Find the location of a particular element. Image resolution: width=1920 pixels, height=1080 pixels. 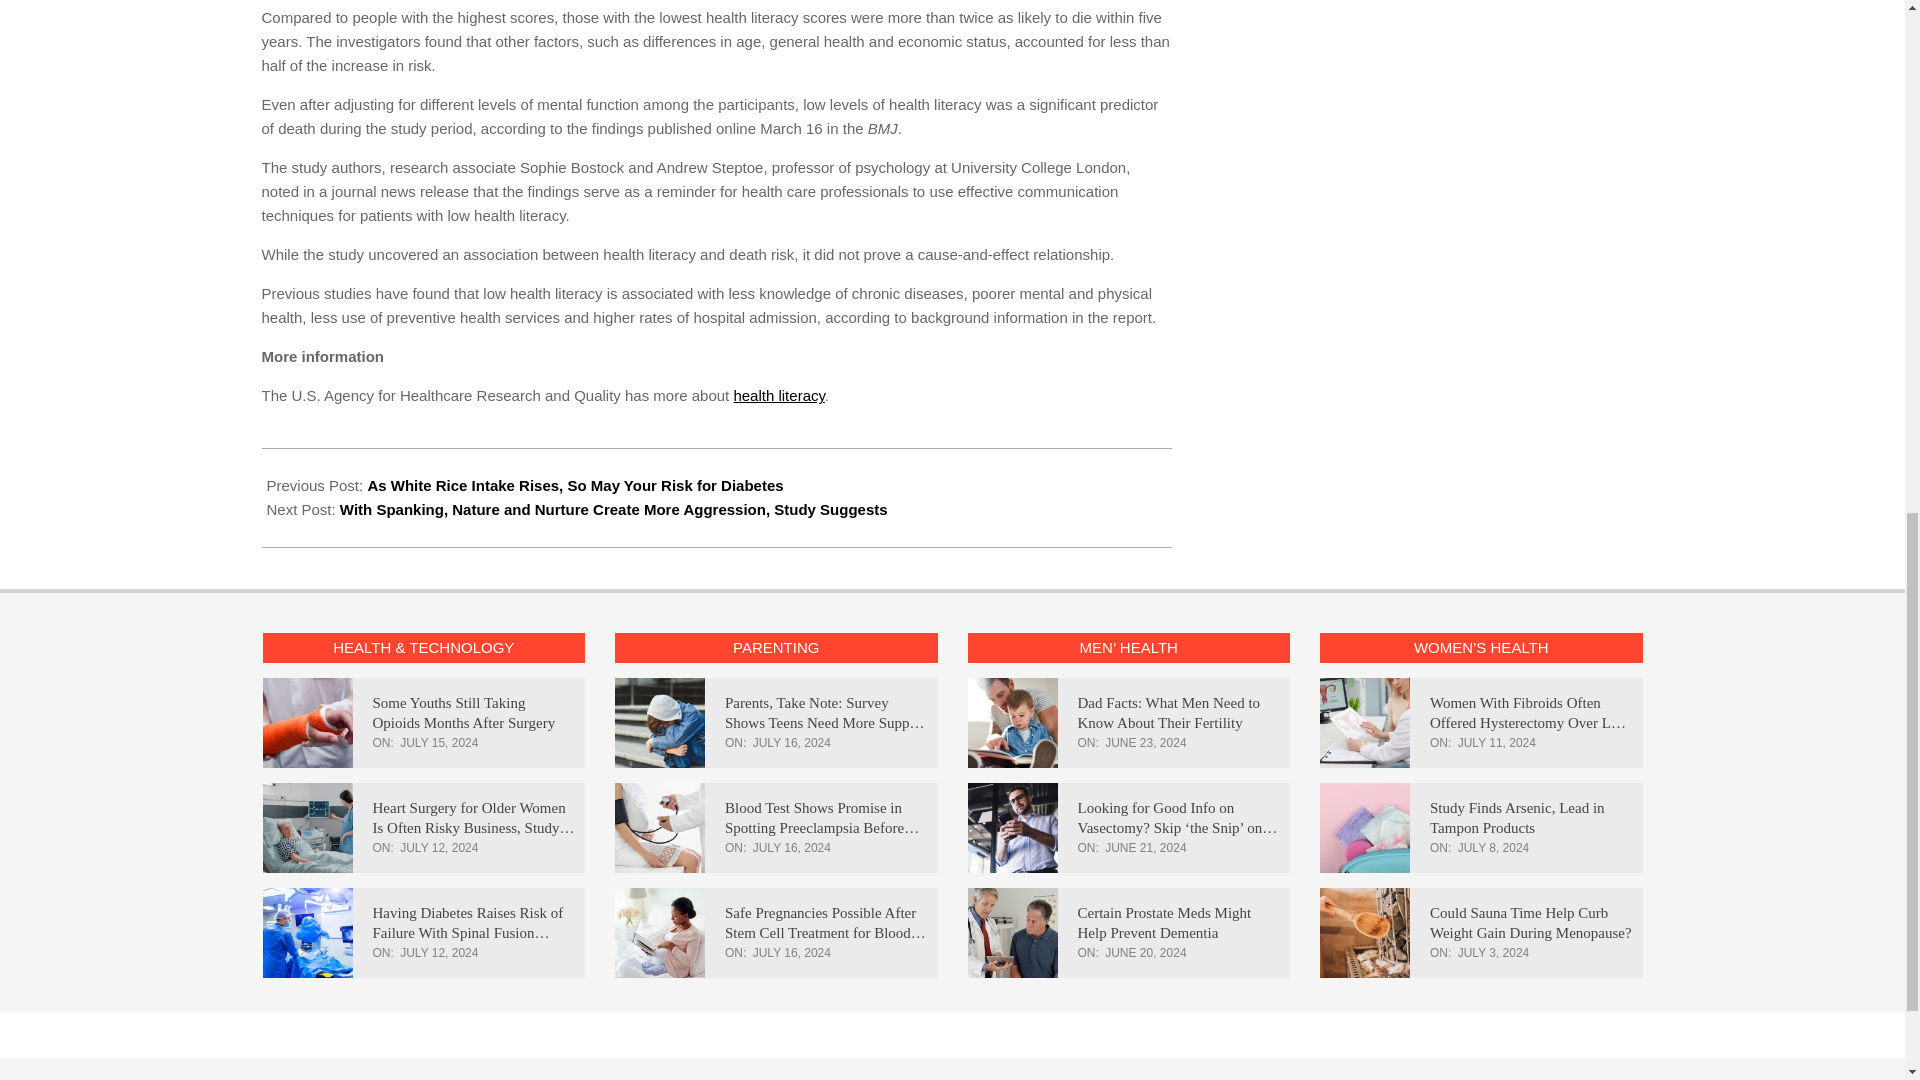

Monday, July 15, 2024, 10:04 am is located at coordinates (438, 742).